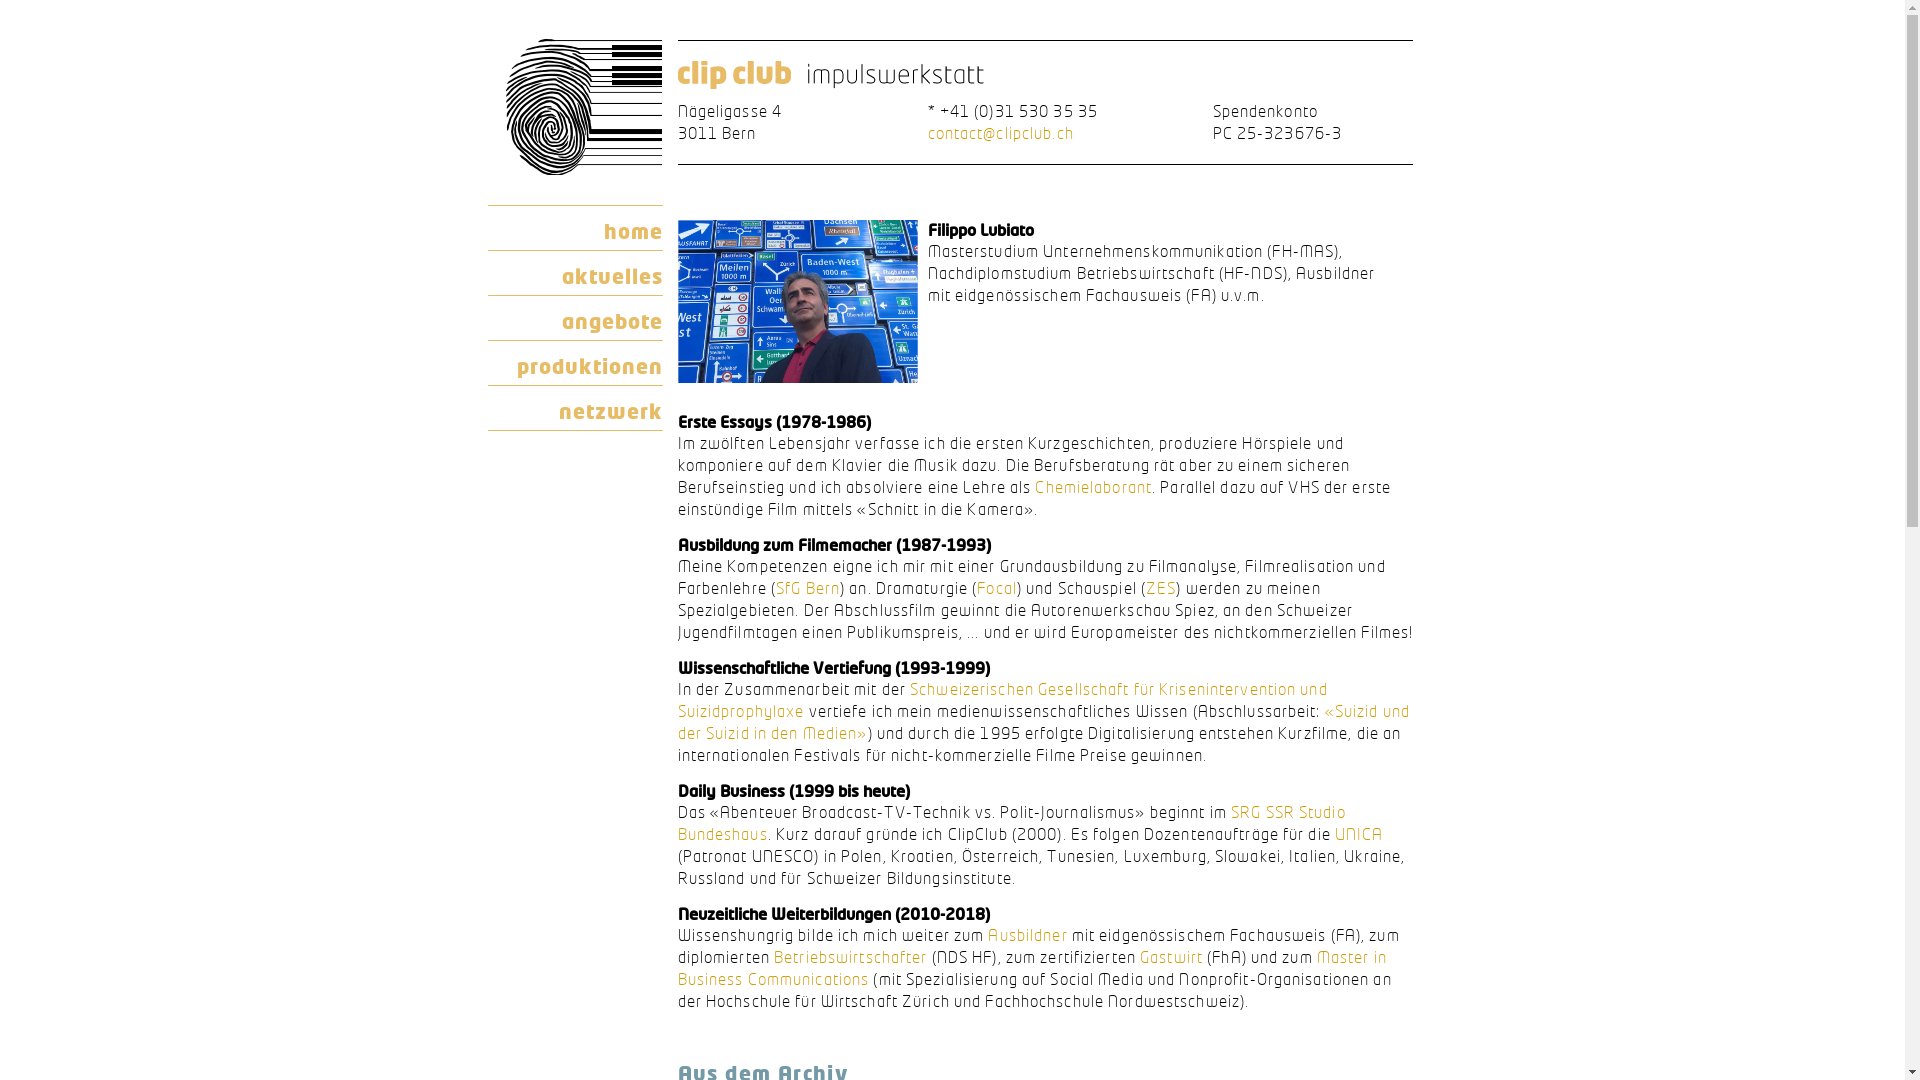 Image resolution: width=1920 pixels, height=1080 pixels. I want to click on aktuelles, so click(576, 273).